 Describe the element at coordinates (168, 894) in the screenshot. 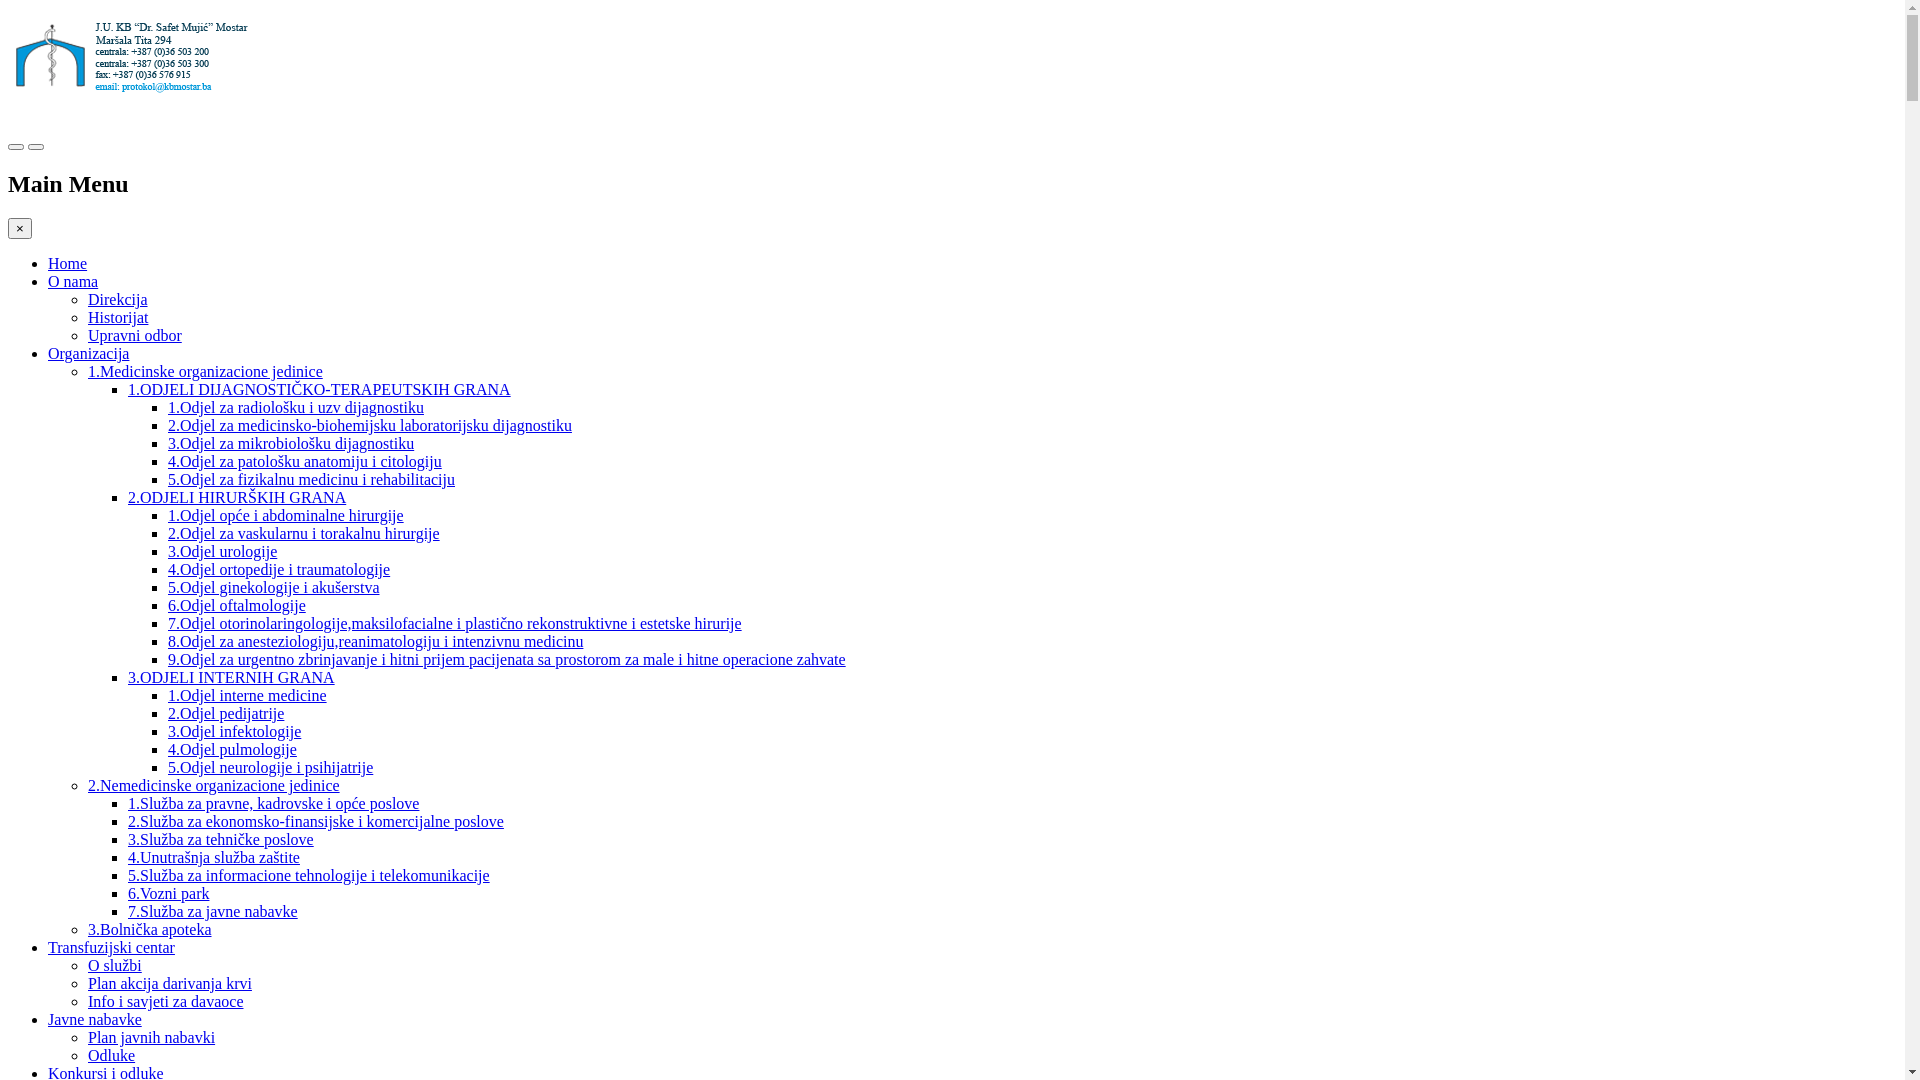

I see `6.Vozni park` at that location.